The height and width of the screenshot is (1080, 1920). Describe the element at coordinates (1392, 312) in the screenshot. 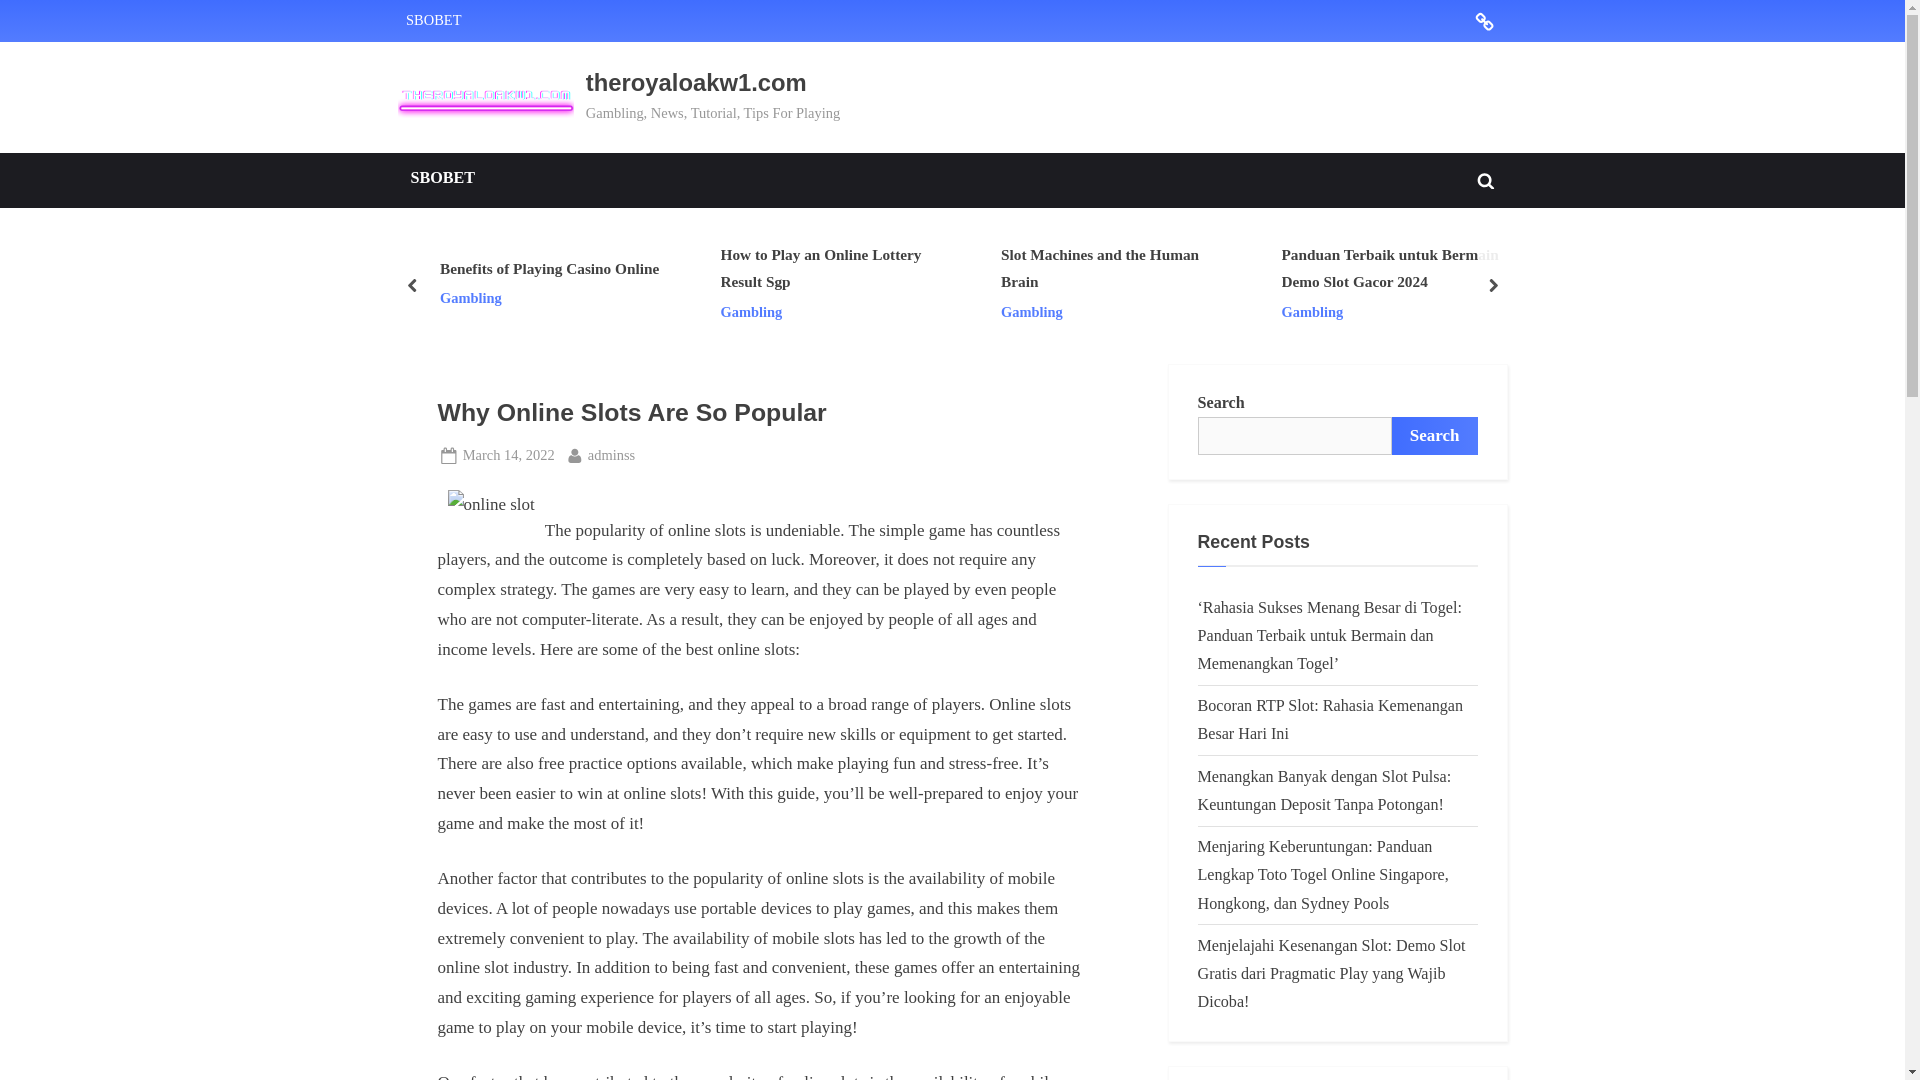

I see `Gambling` at that location.